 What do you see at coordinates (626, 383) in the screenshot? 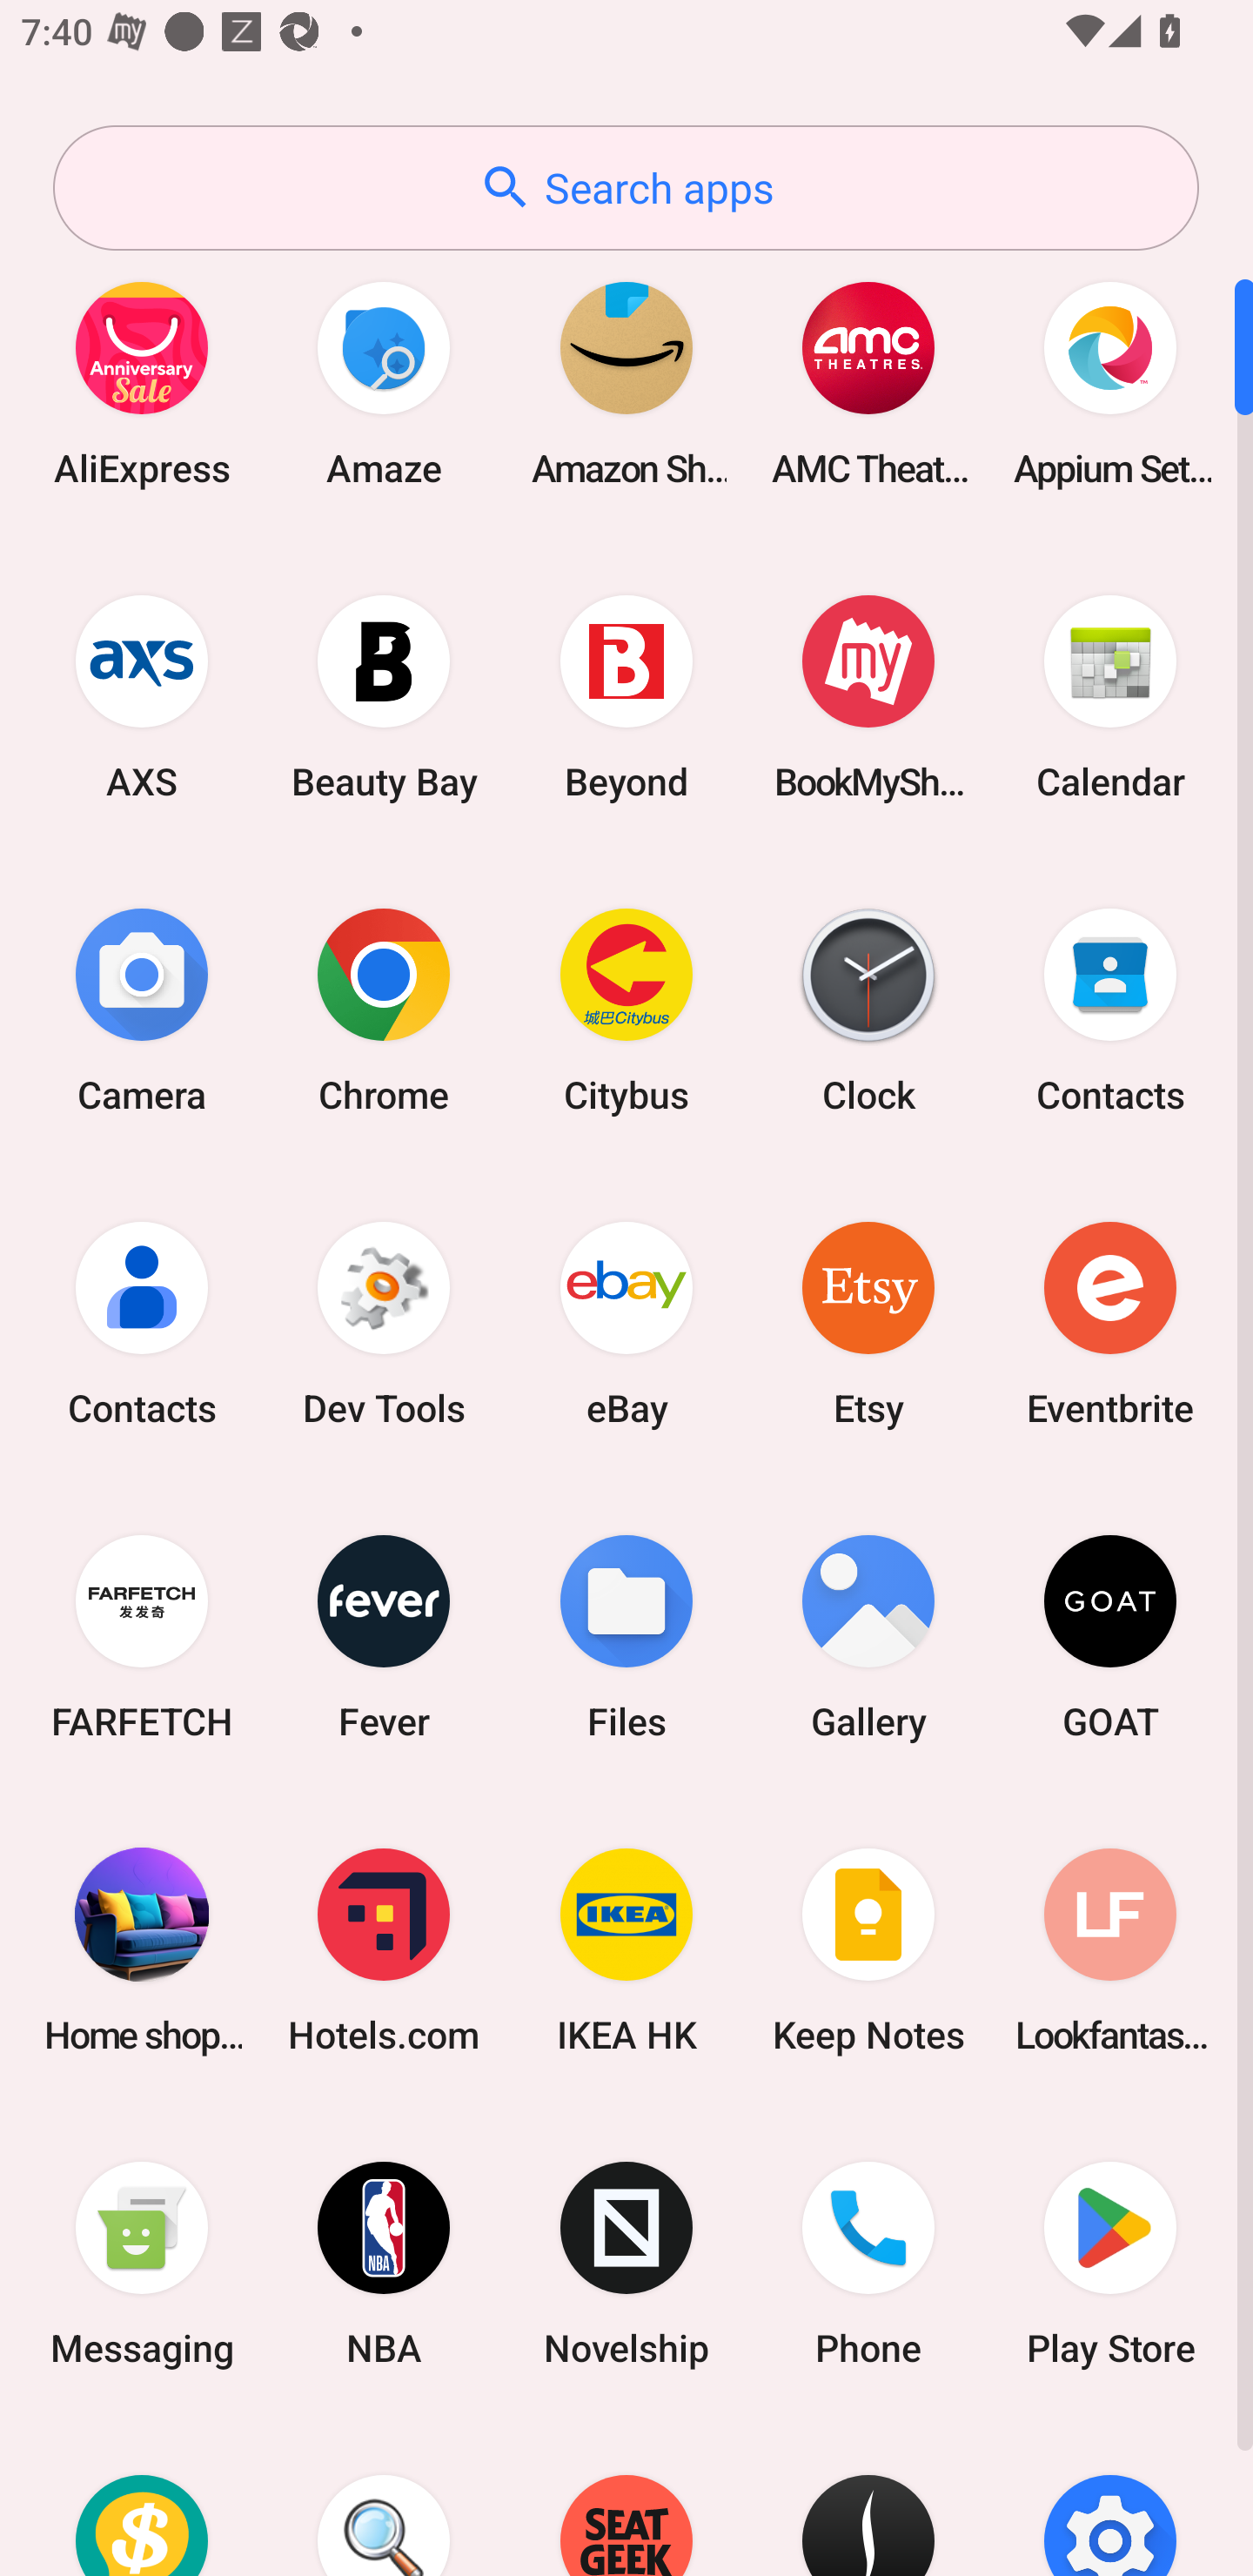
I see `Amazon Shopping` at bounding box center [626, 383].